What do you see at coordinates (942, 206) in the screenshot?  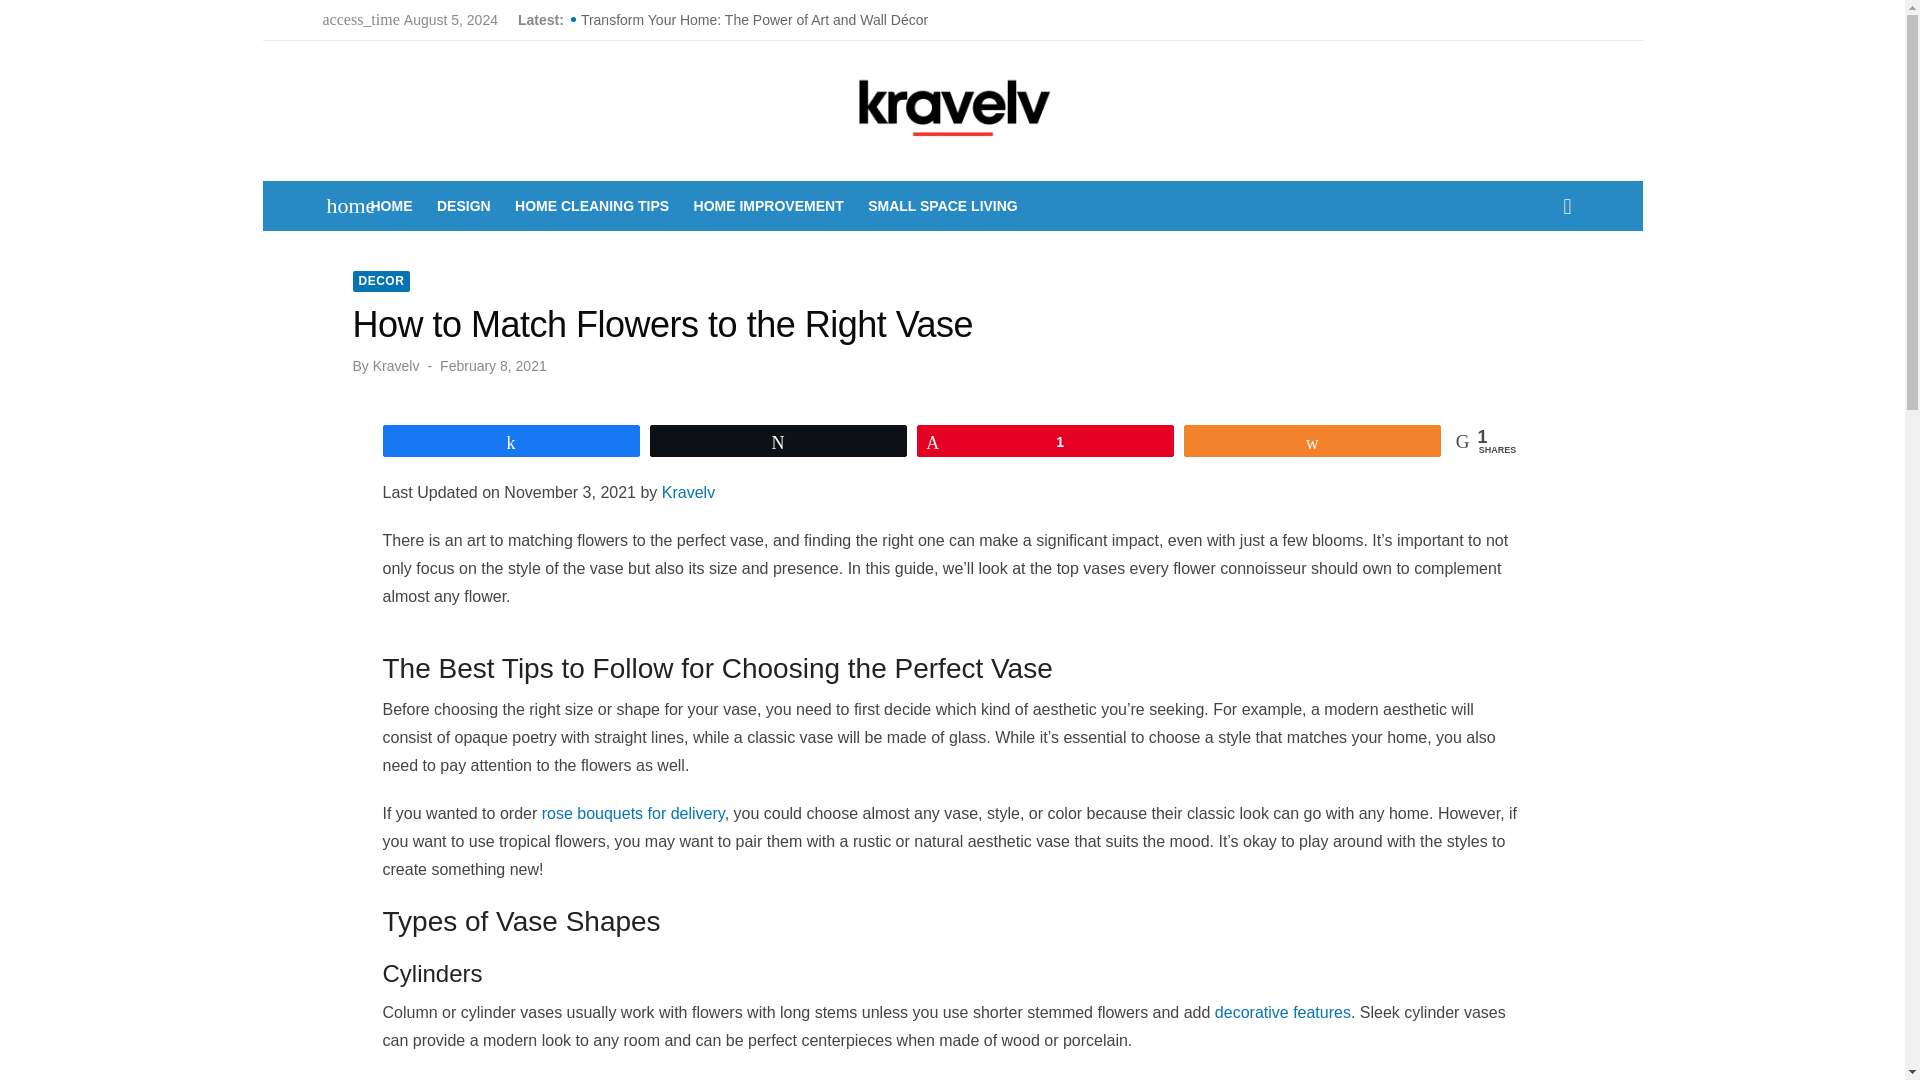 I see `SMALL SPACE LIVING` at bounding box center [942, 206].